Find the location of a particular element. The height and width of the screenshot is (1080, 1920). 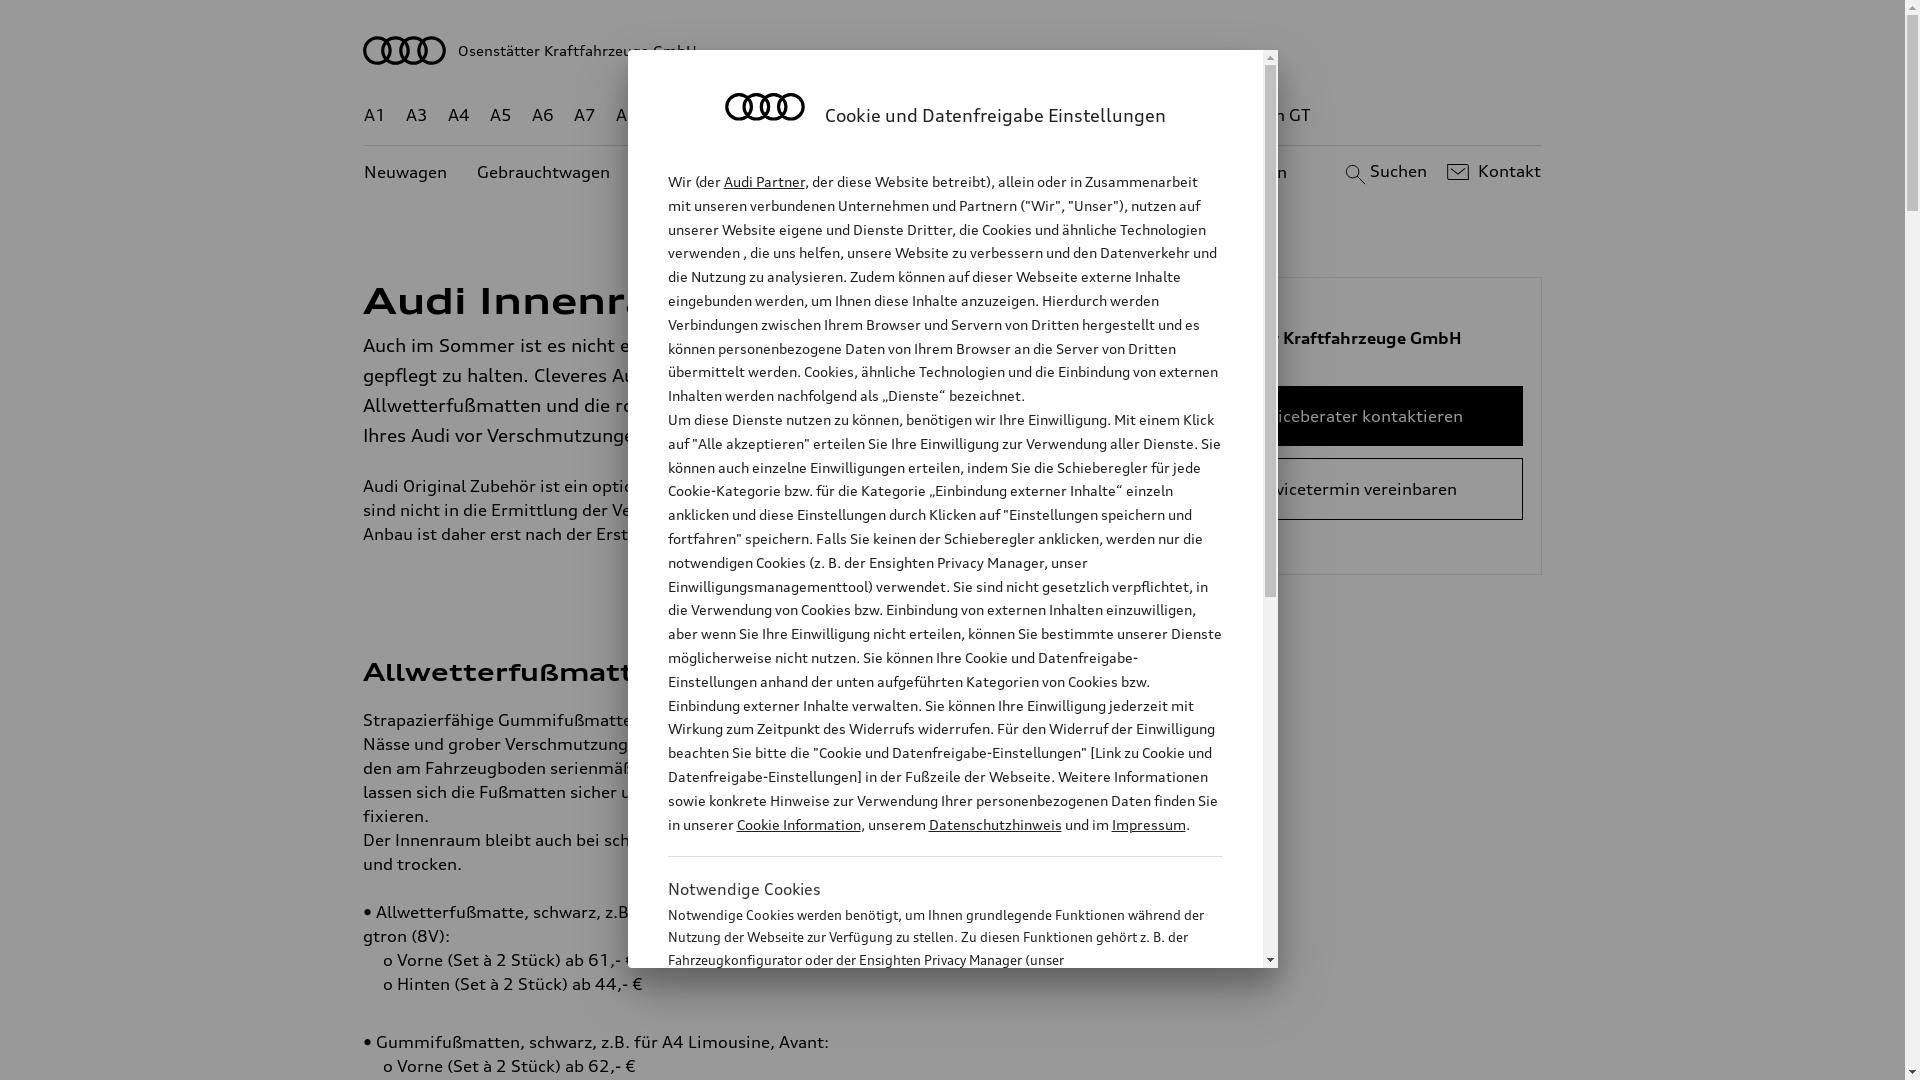

A4 is located at coordinates (459, 116).